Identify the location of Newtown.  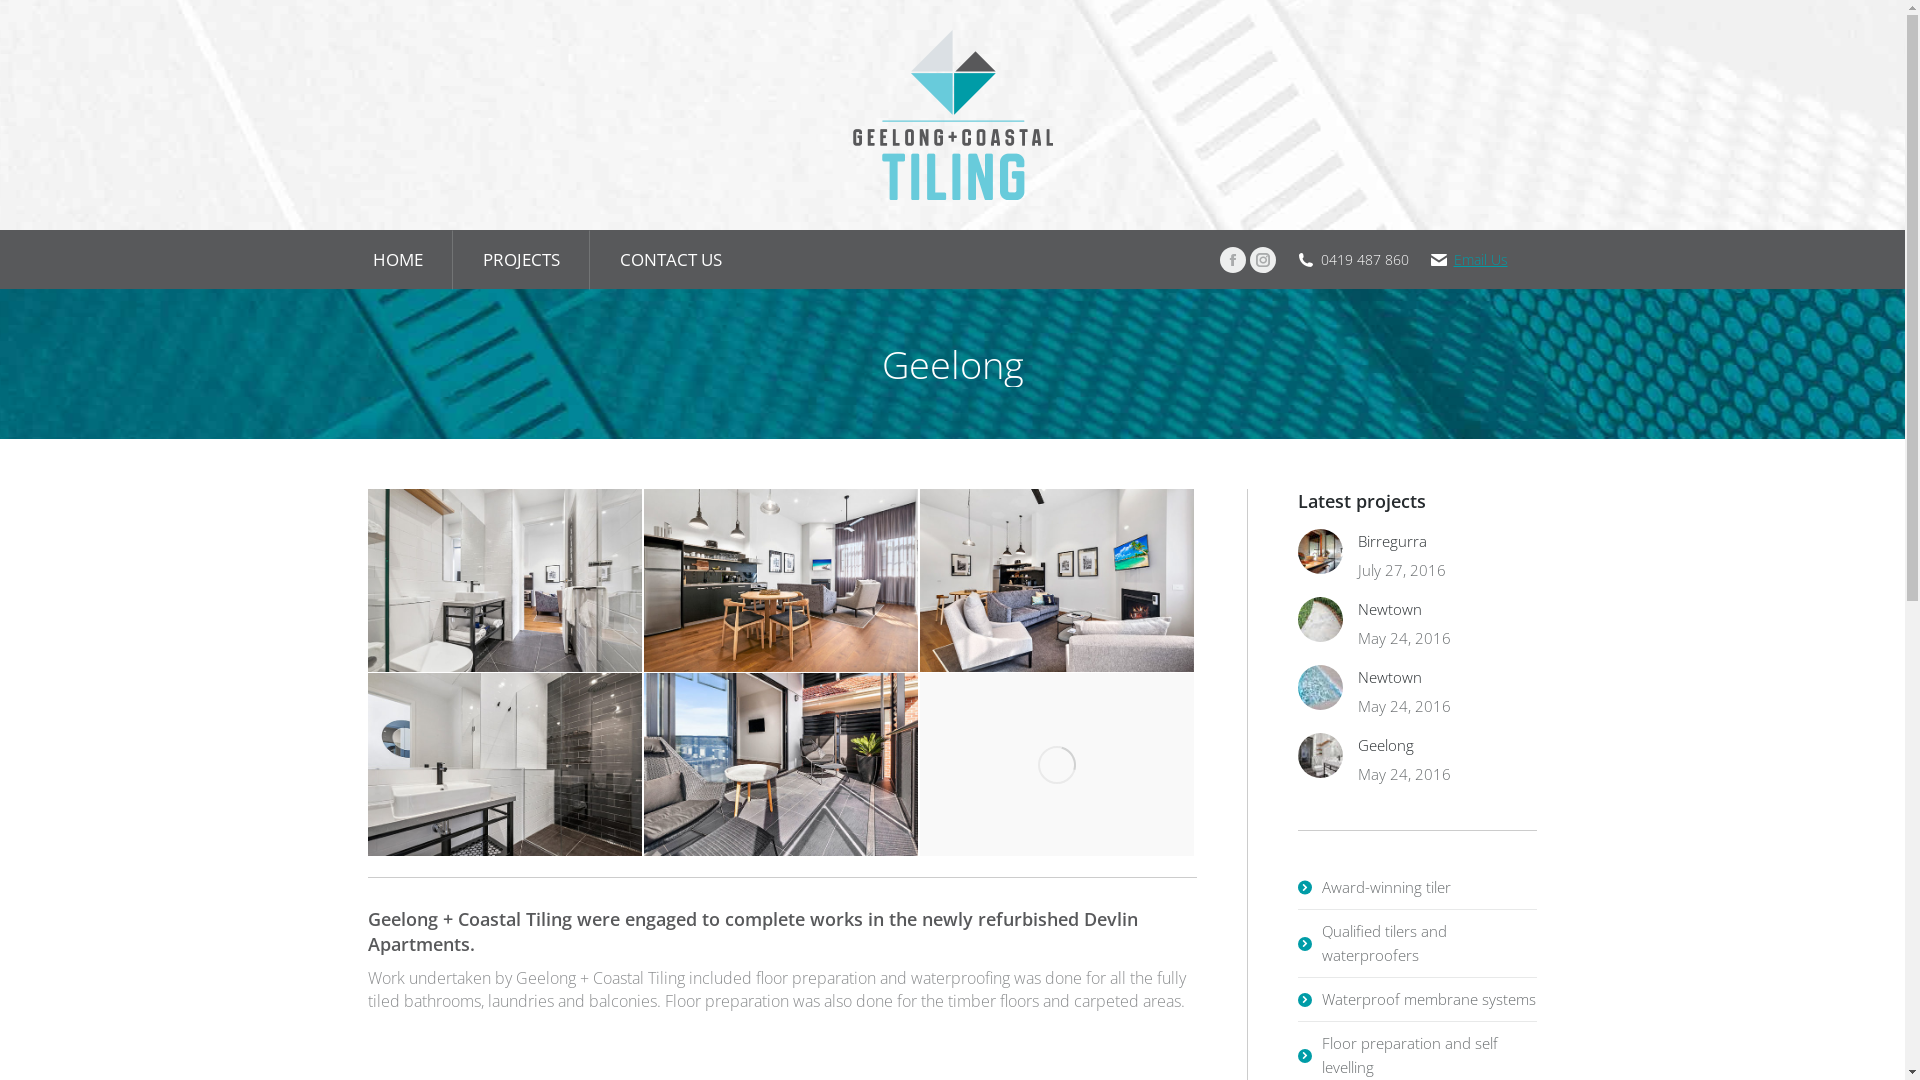
(1390, 677).